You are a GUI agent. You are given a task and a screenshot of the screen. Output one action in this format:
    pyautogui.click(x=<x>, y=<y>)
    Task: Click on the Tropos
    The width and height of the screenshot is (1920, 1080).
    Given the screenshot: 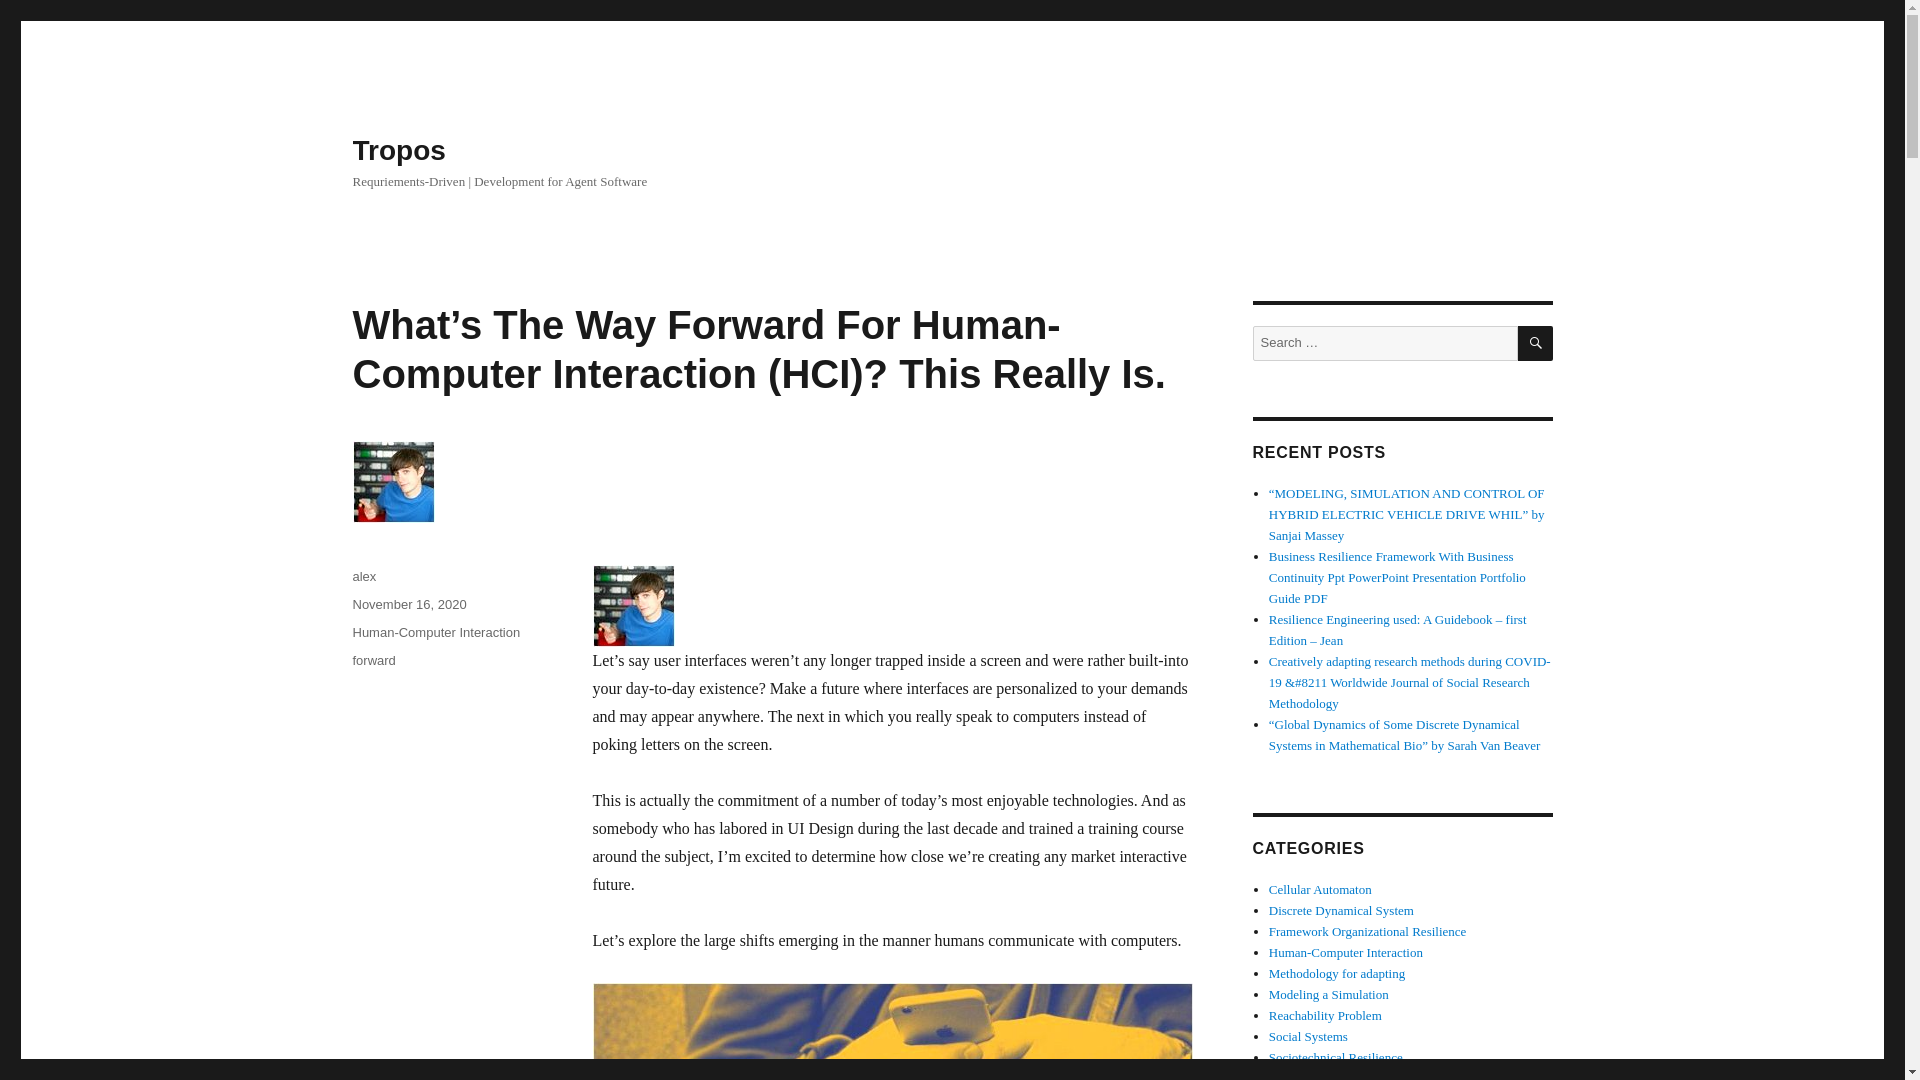 What is the action you would take?
    pyautogui.click(x=398, y=150)
    